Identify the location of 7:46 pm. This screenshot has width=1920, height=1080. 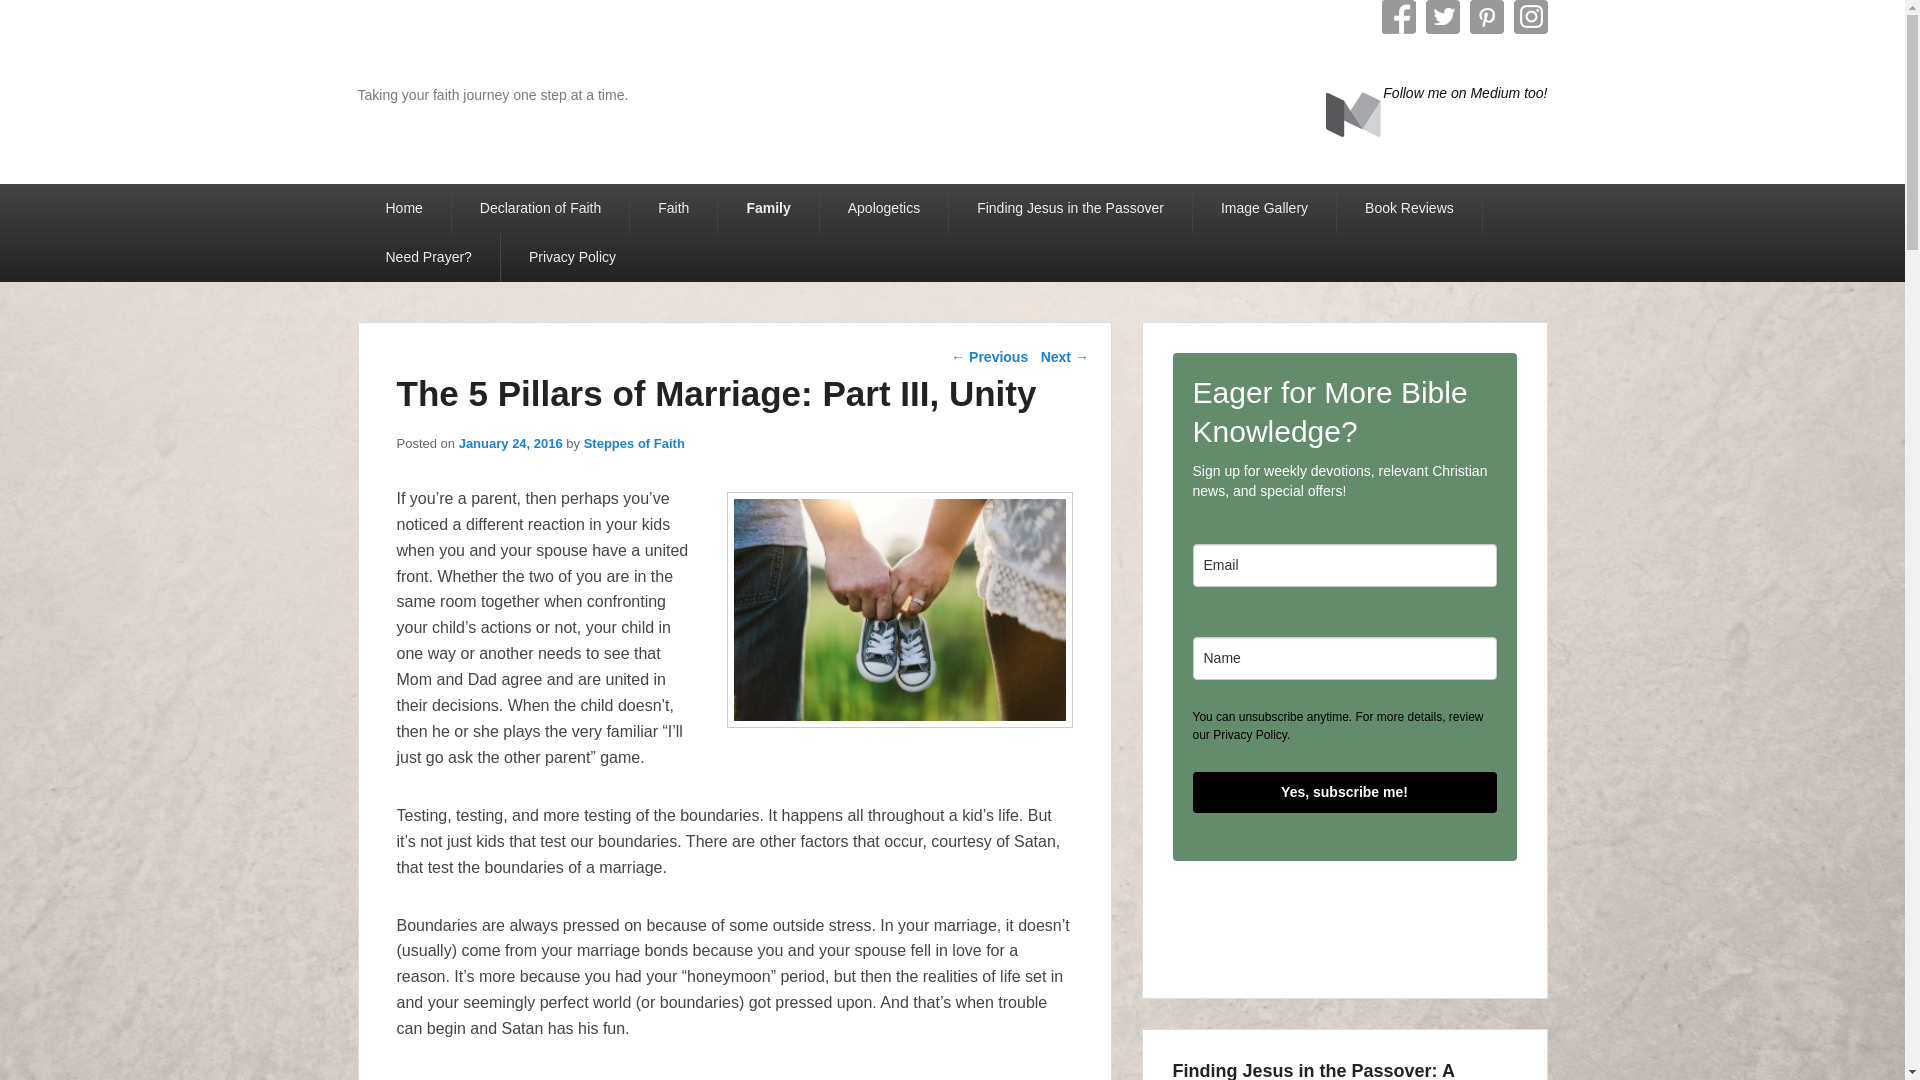
(510, 444).